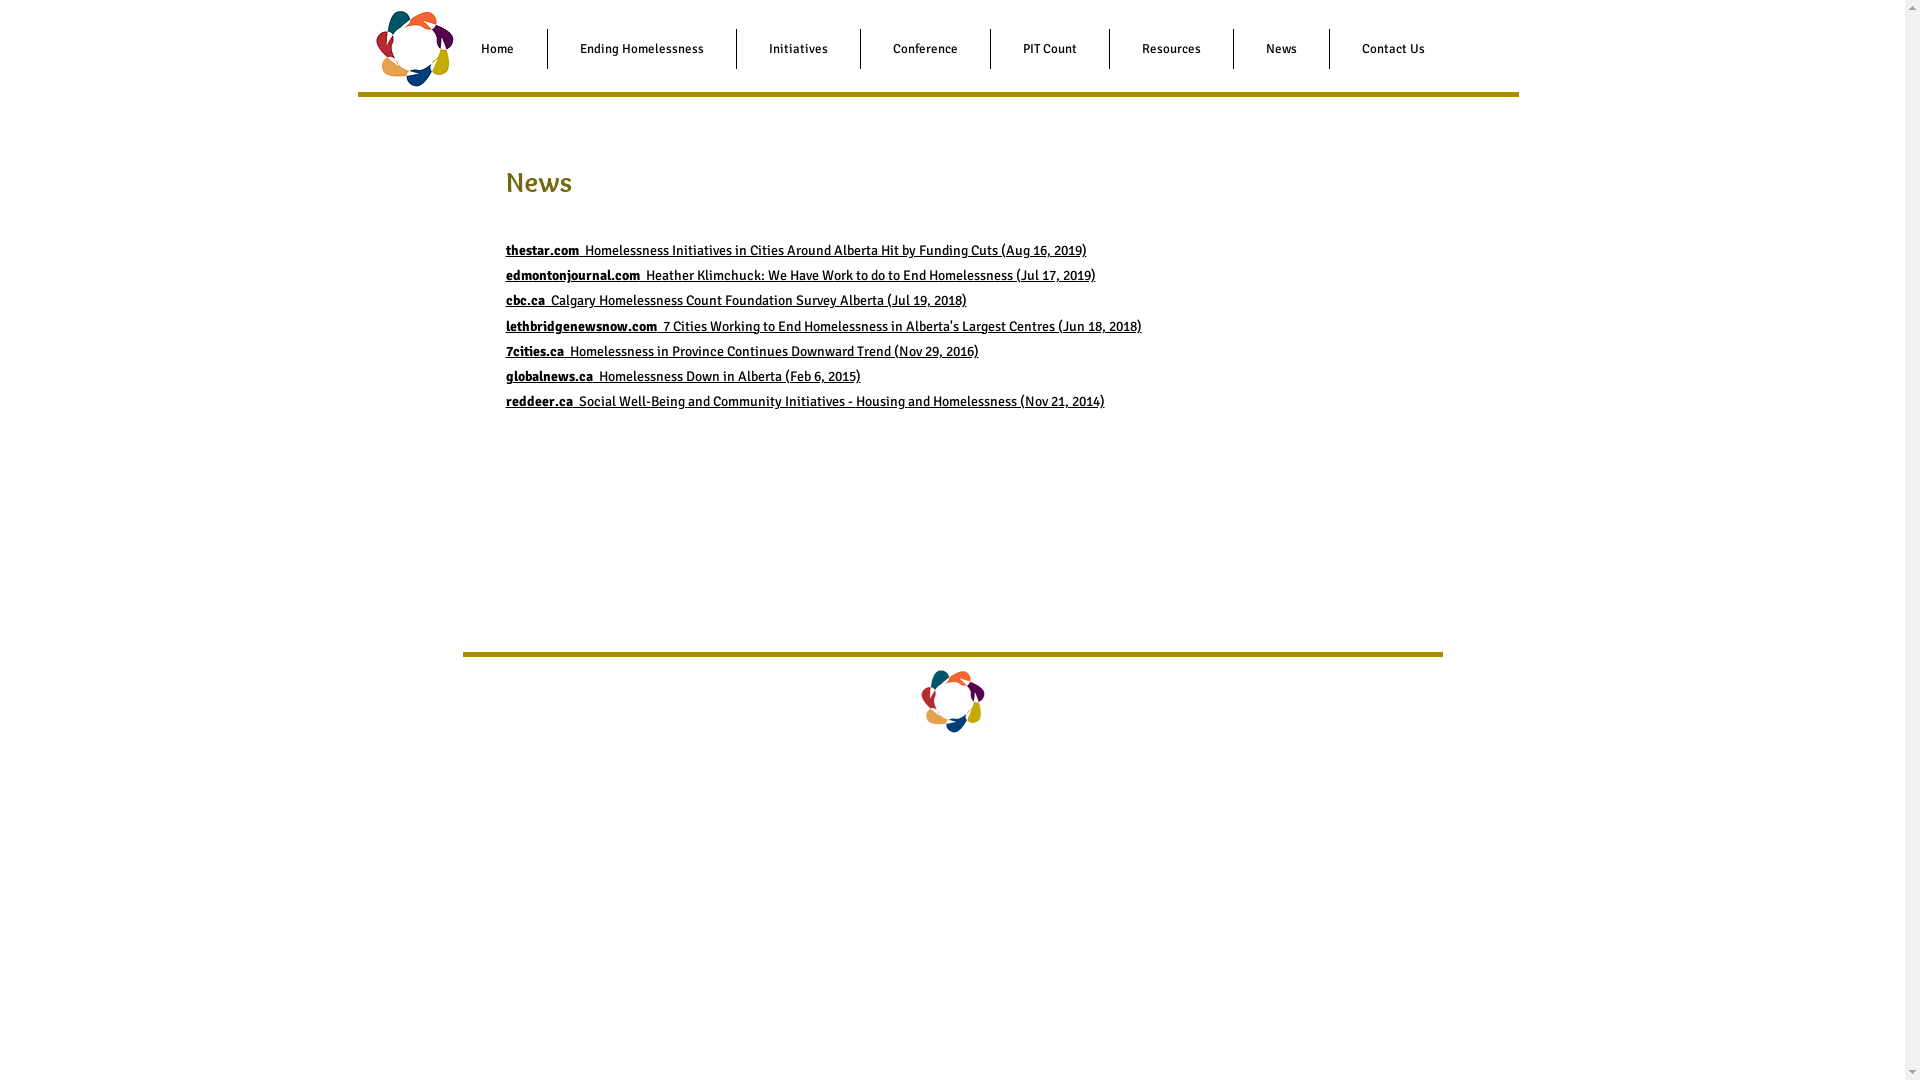 This screenshot has width=1920, height=1080. Describe the element at coordinates (672, 402) in the screenshot. I see `eing` at that location.